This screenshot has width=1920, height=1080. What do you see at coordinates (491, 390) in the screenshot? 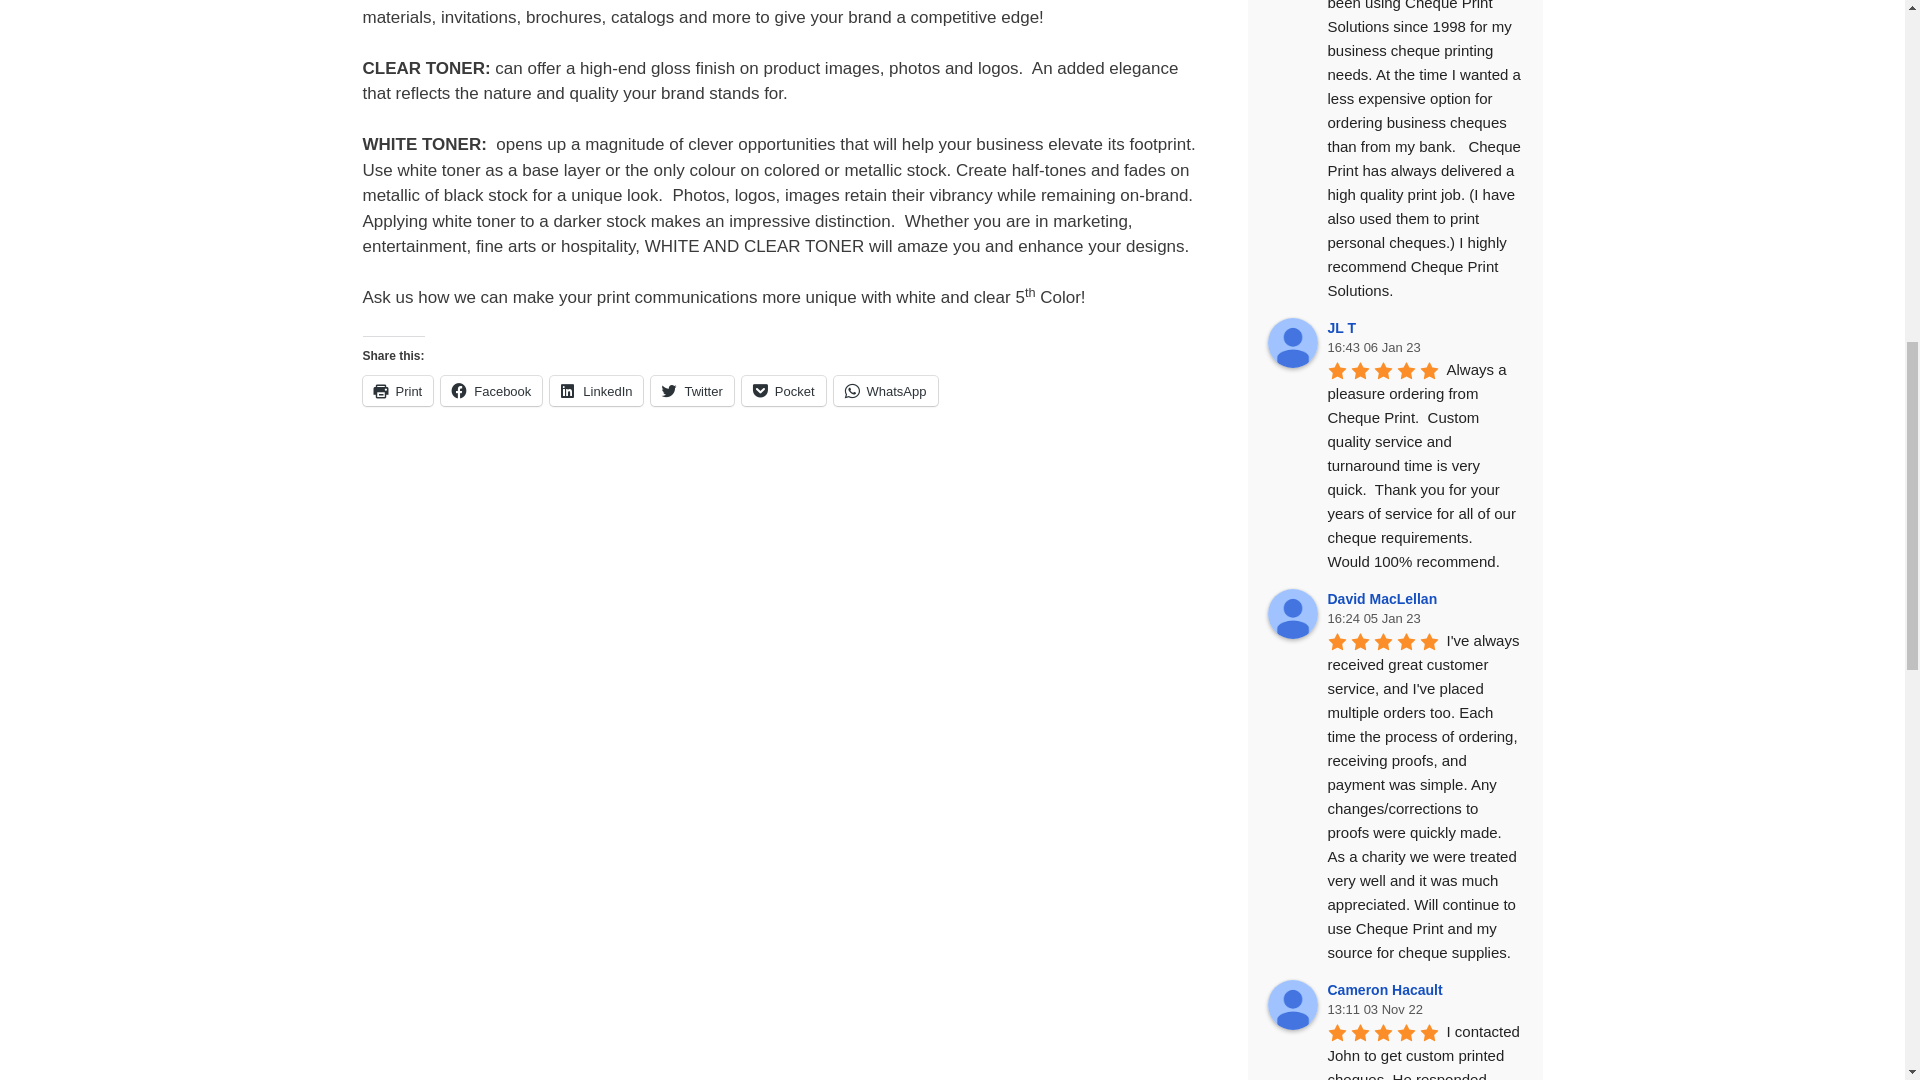
I see `Click to share on Facebook` at bounding box center [491, 390].